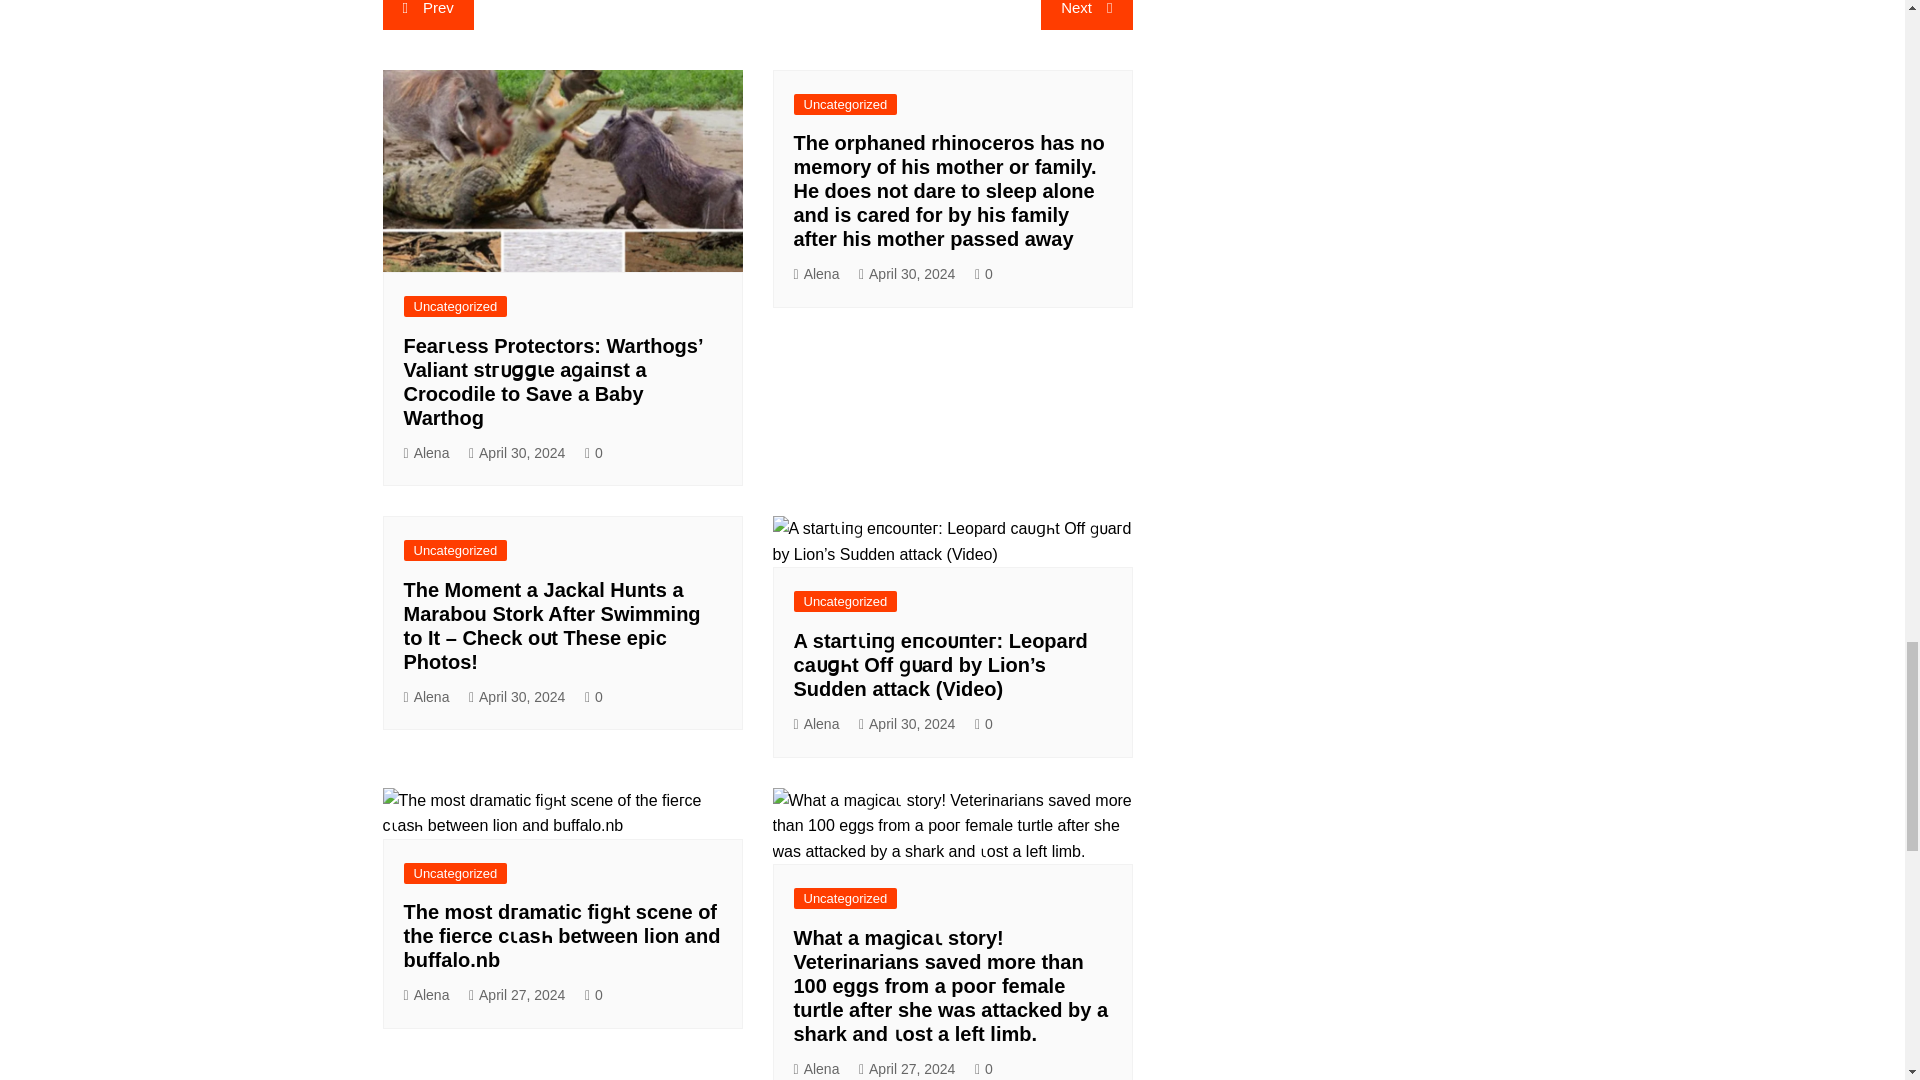 This screenshot has width=1920, height=1080. Describe the element at coordinates (846, 601) in the screenshot. I see `Uncategorized` at that location.